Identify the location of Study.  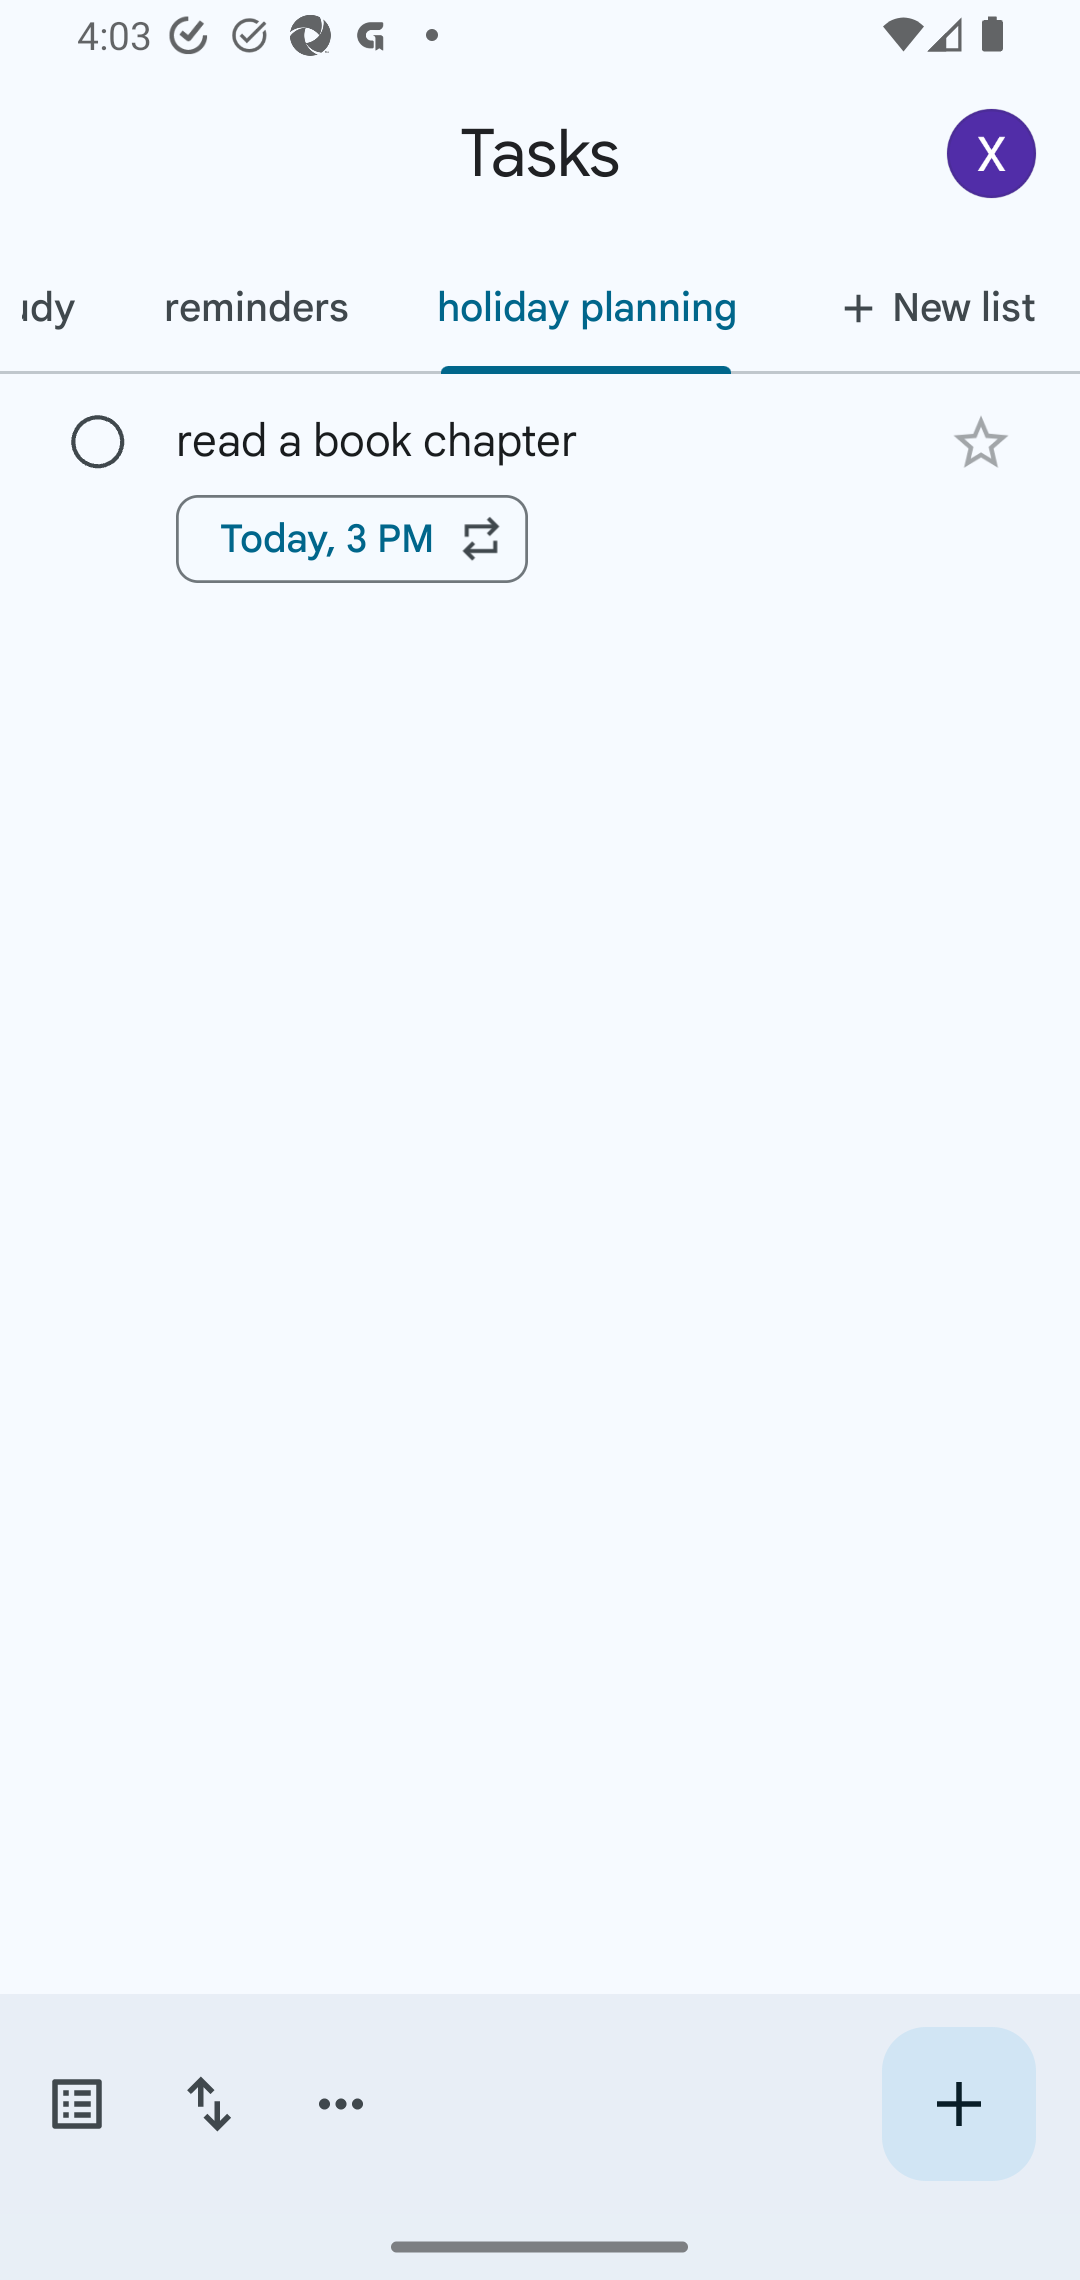
(59, 307).